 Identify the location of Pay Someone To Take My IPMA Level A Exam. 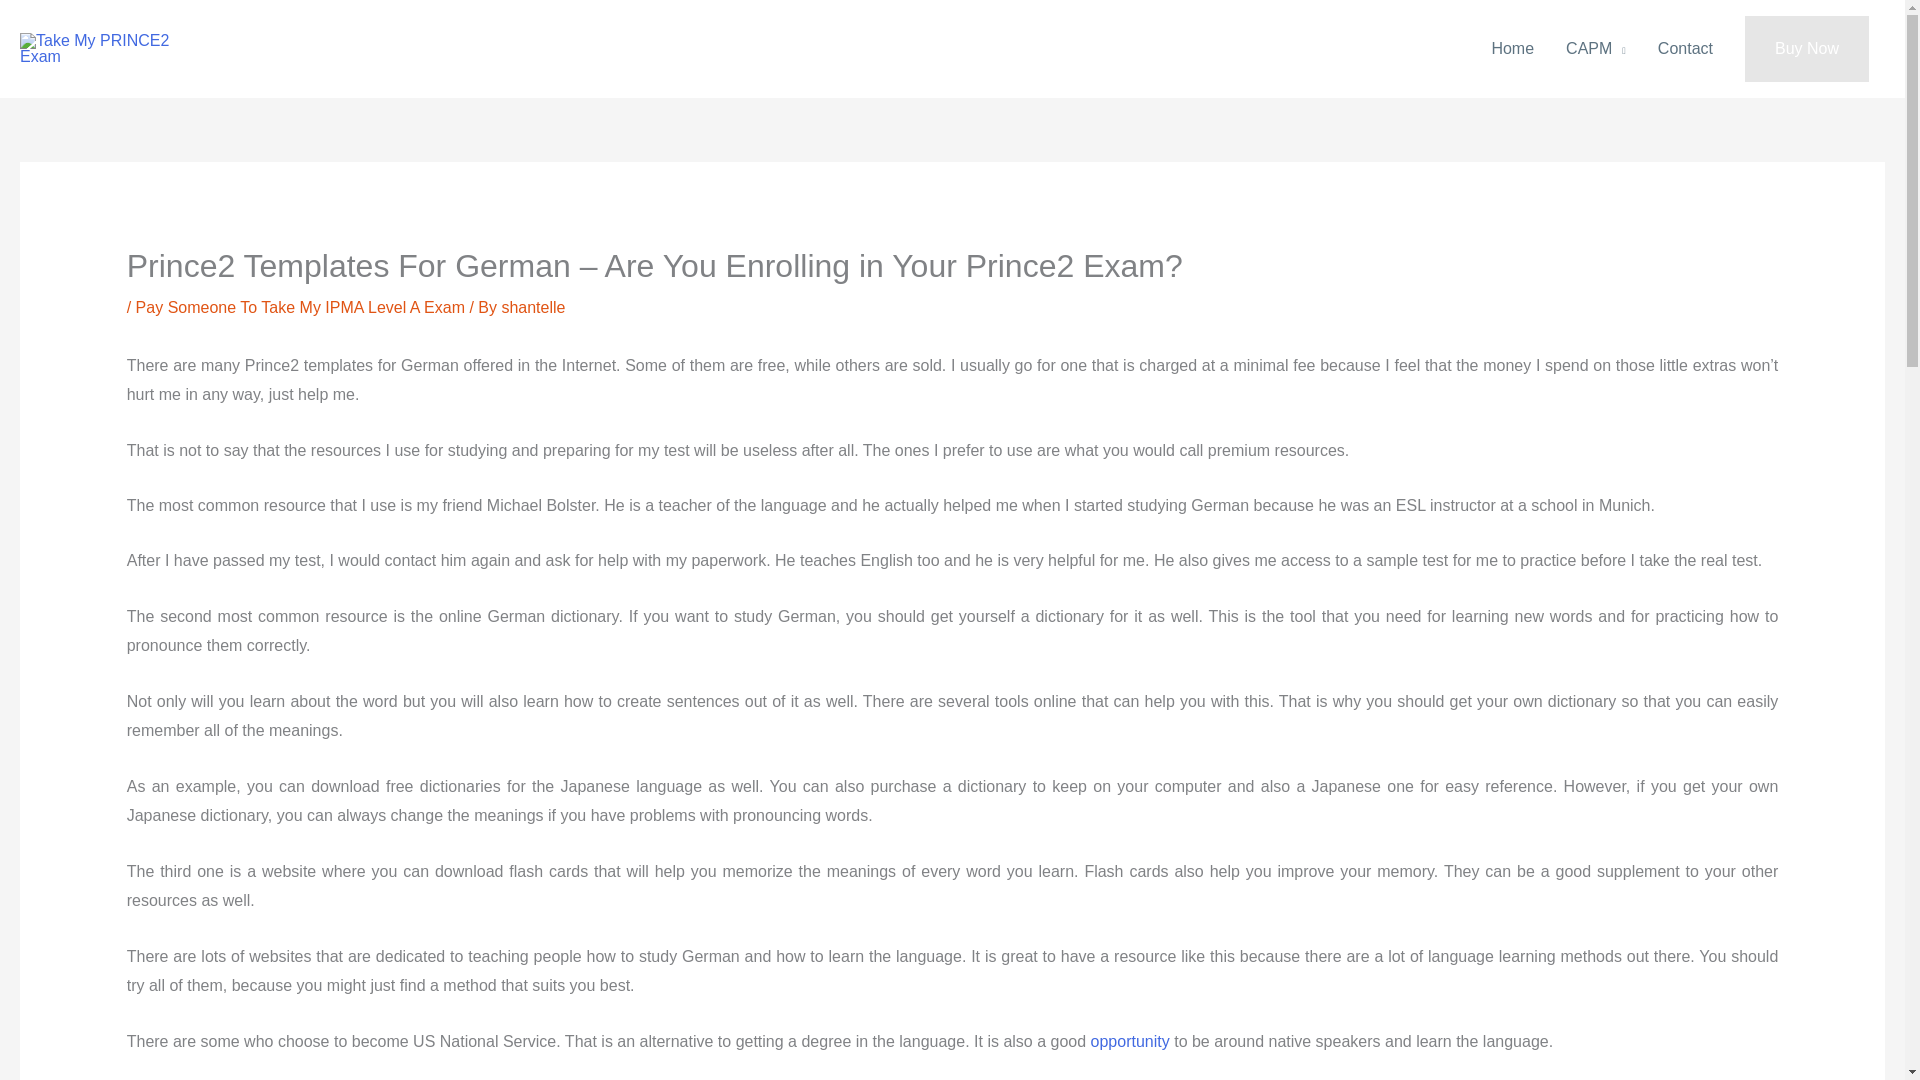
(300, 308).